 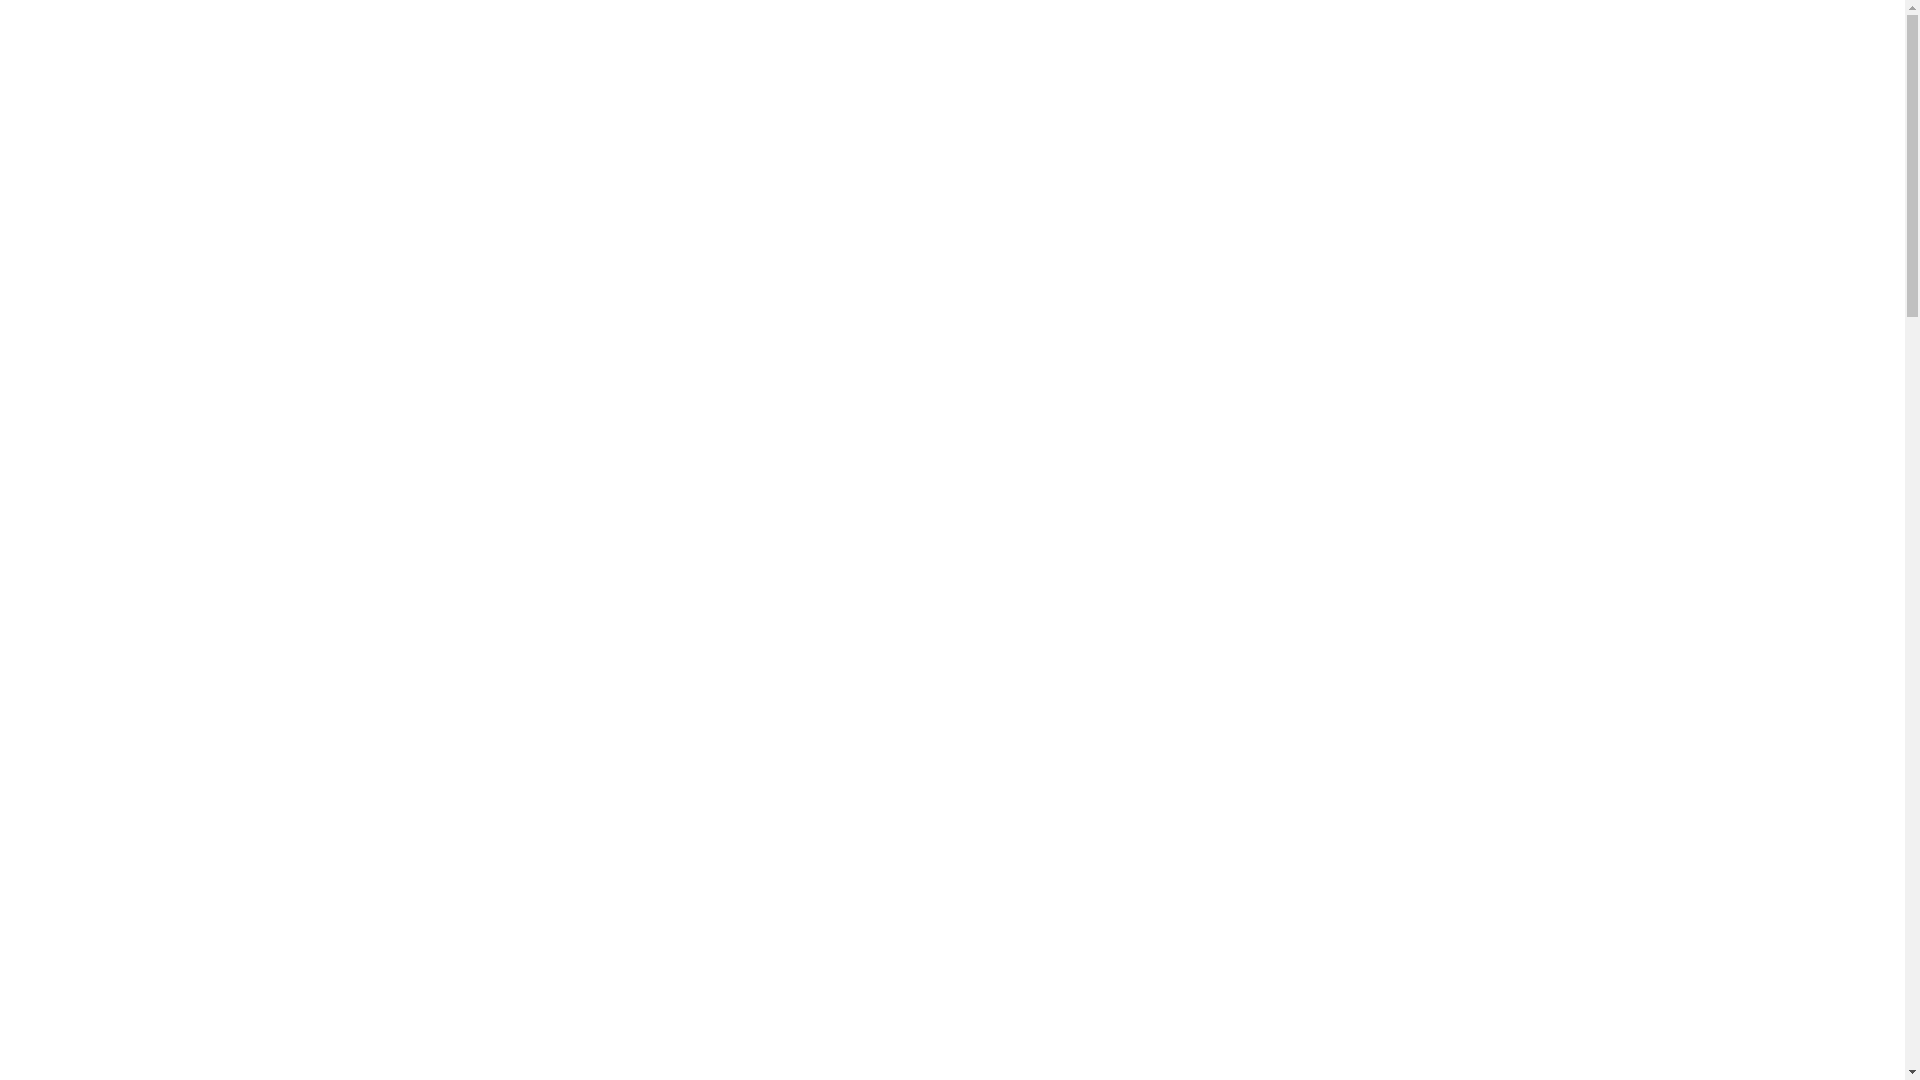 What do you see at coordinates (402, 812) in the screenshot?
I see `Checkout` at bounding box center [402, 812].